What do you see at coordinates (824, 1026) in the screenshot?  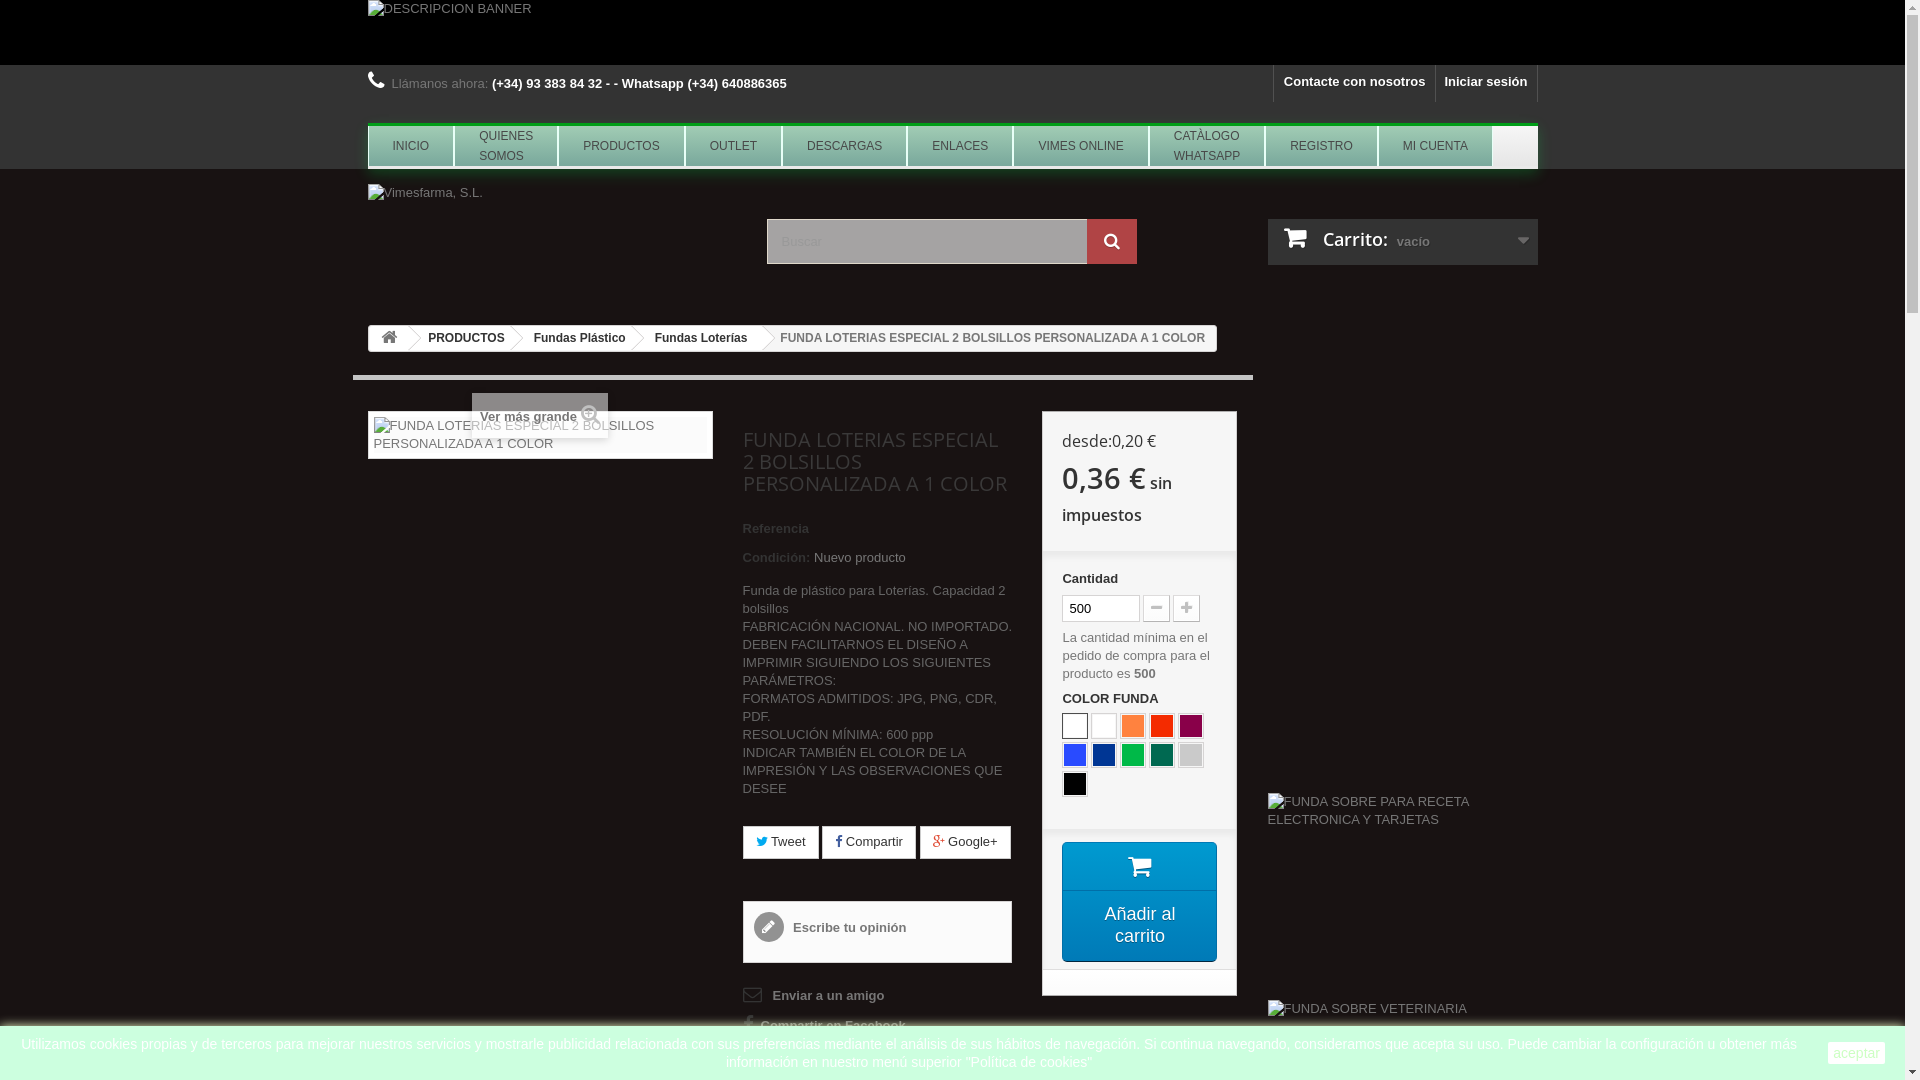 I see `Compartir en Facebook` at bounding box center [824, 1026].